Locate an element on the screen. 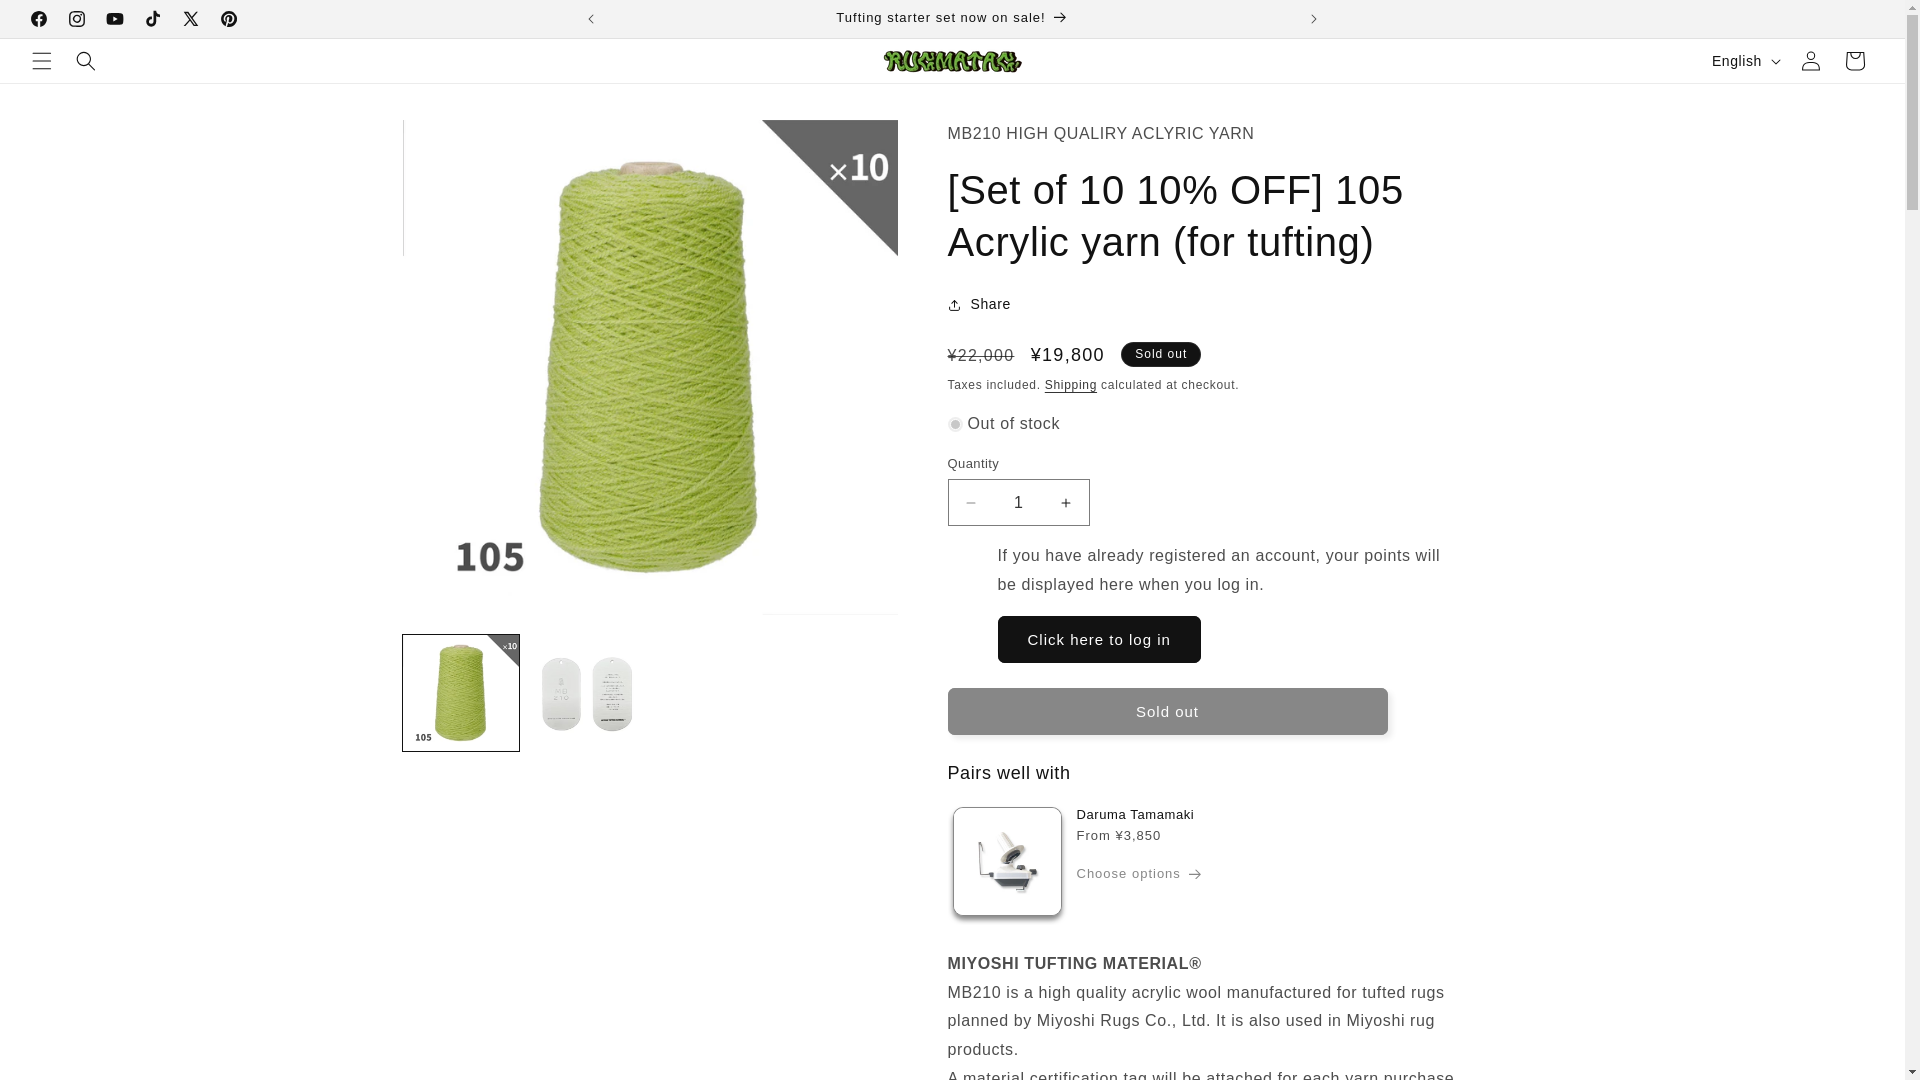 The width and height of the screenshot is (1920, 1080). Skip to content is located at coordinates (60, 23).